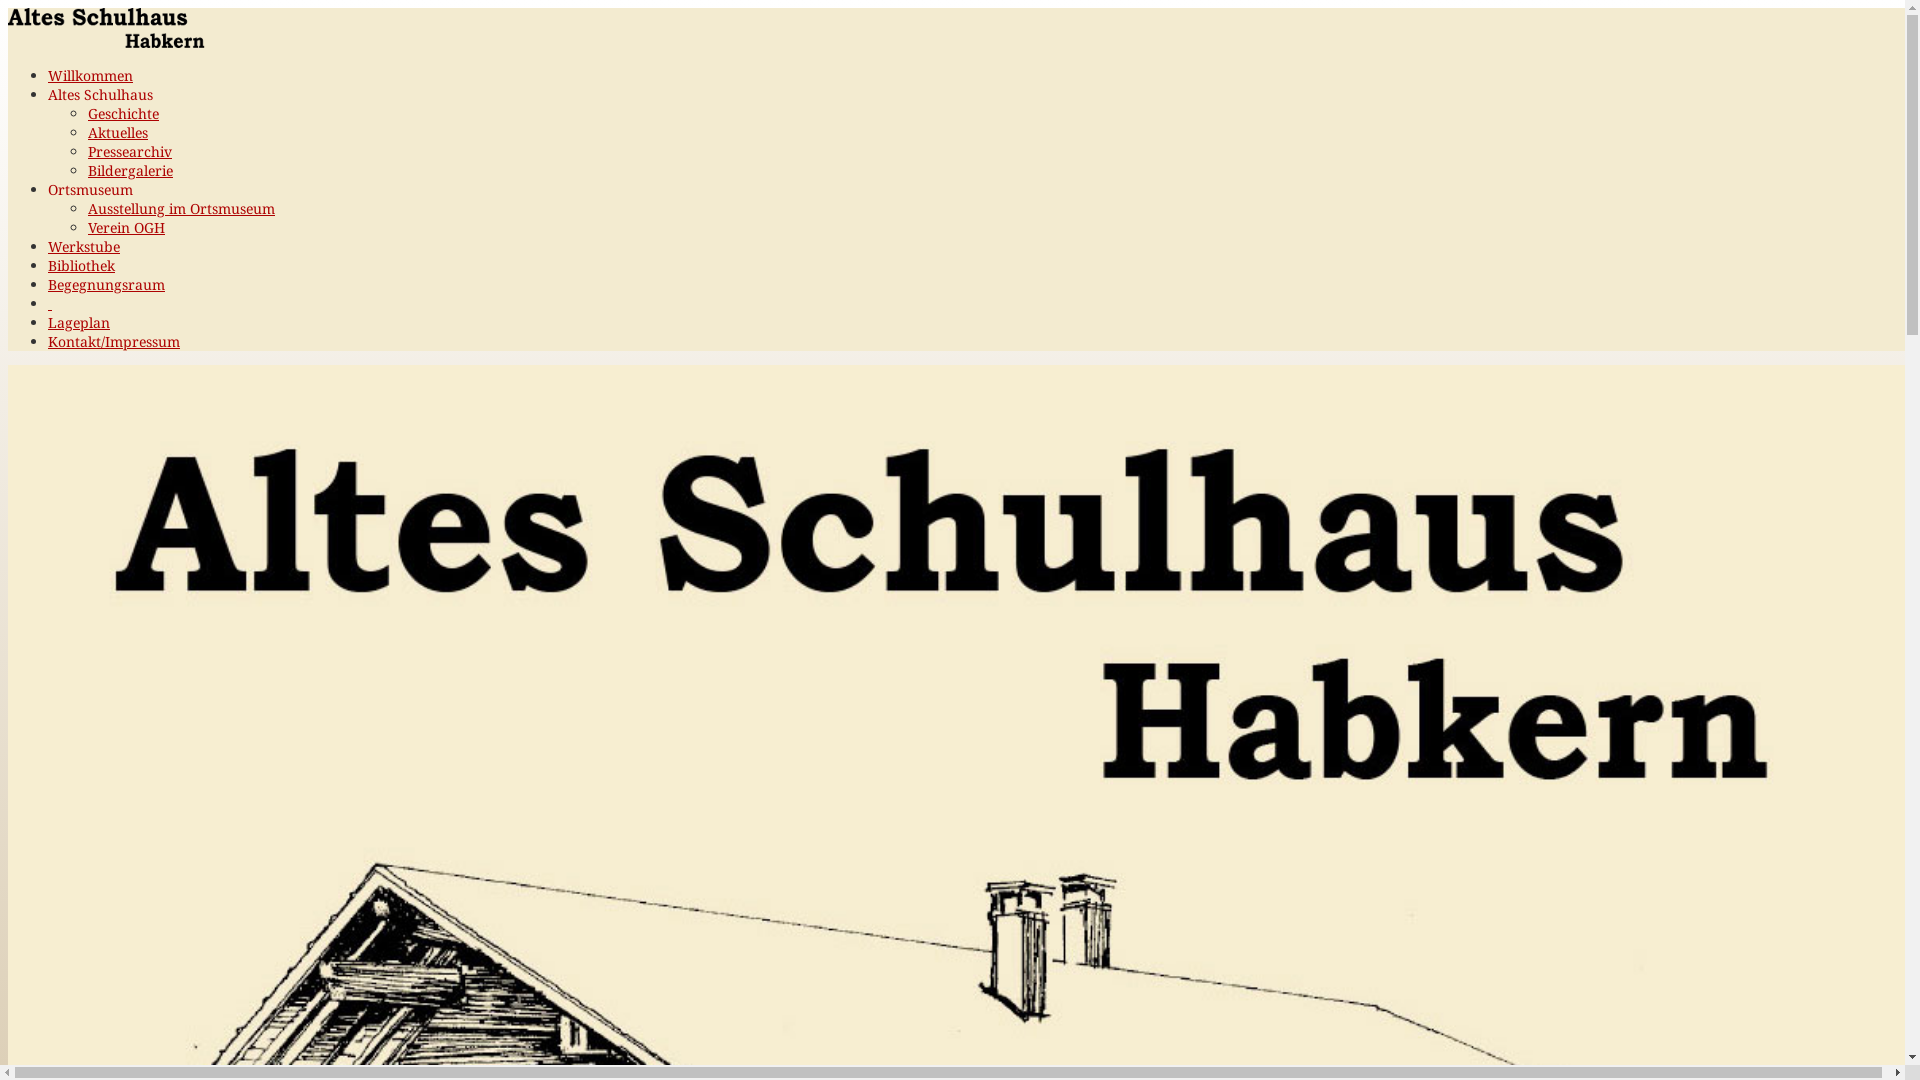 This screenshot has height=1080, width=1920. What do you see at coordinates (84, 246) in the screenshot?
I see `Werkstube` at bounding box center [84, 246].